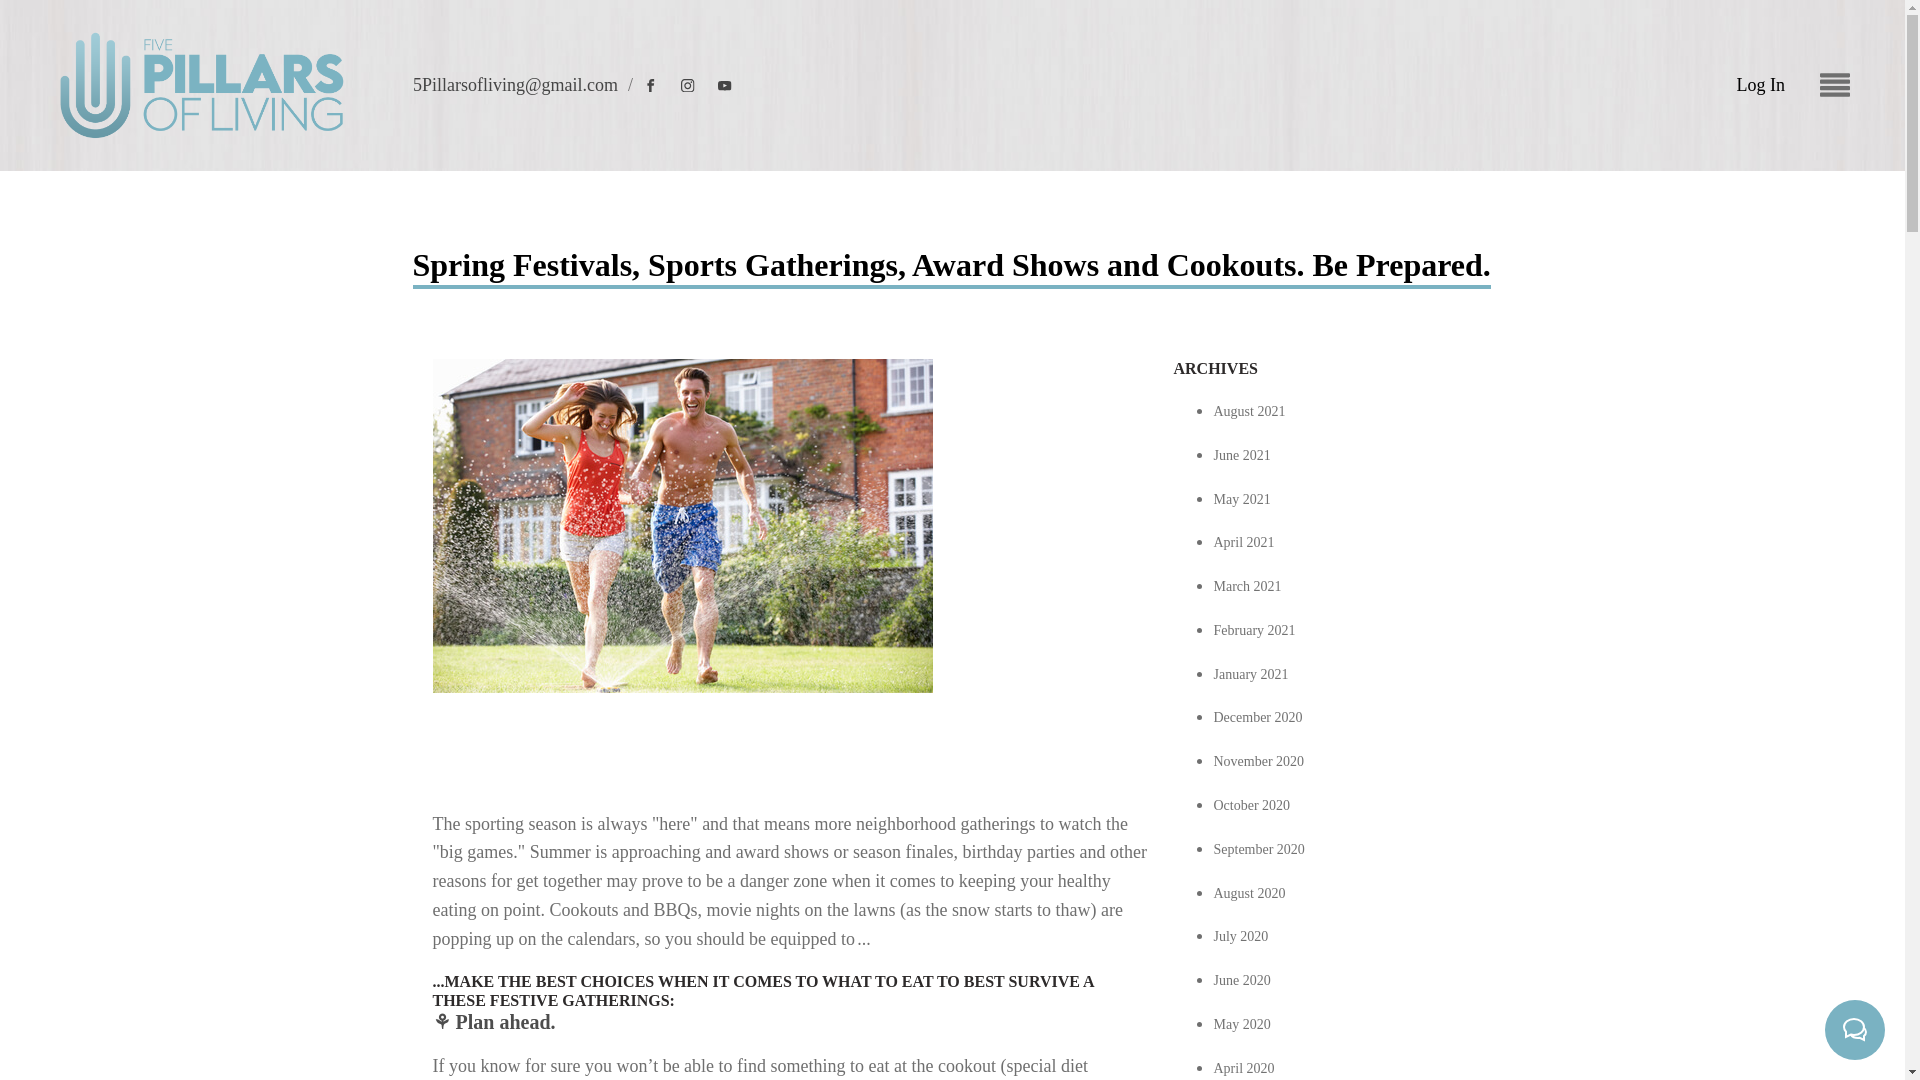 The image size is (1920, 1080). I want to click on December 2020, so click(1258, 716).